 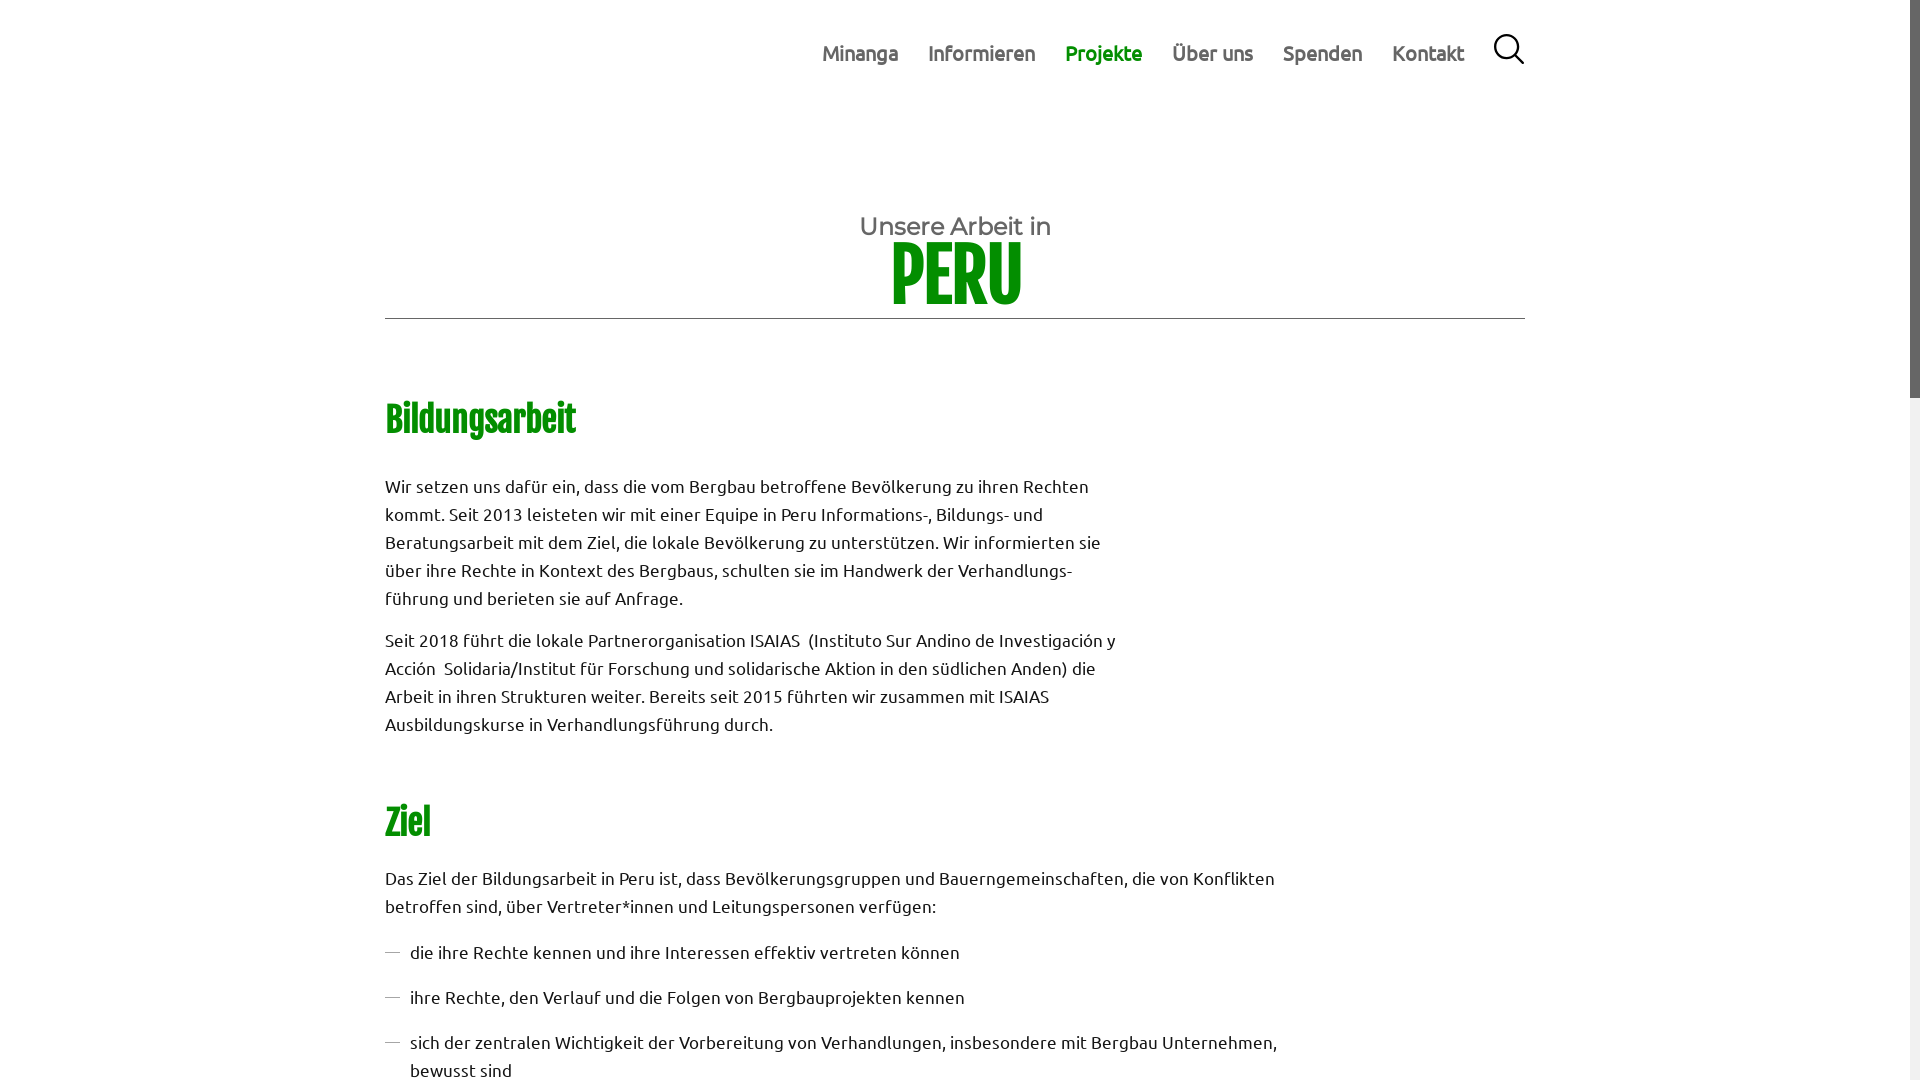 I want to click on Informieren, so click(x=982, y=53).